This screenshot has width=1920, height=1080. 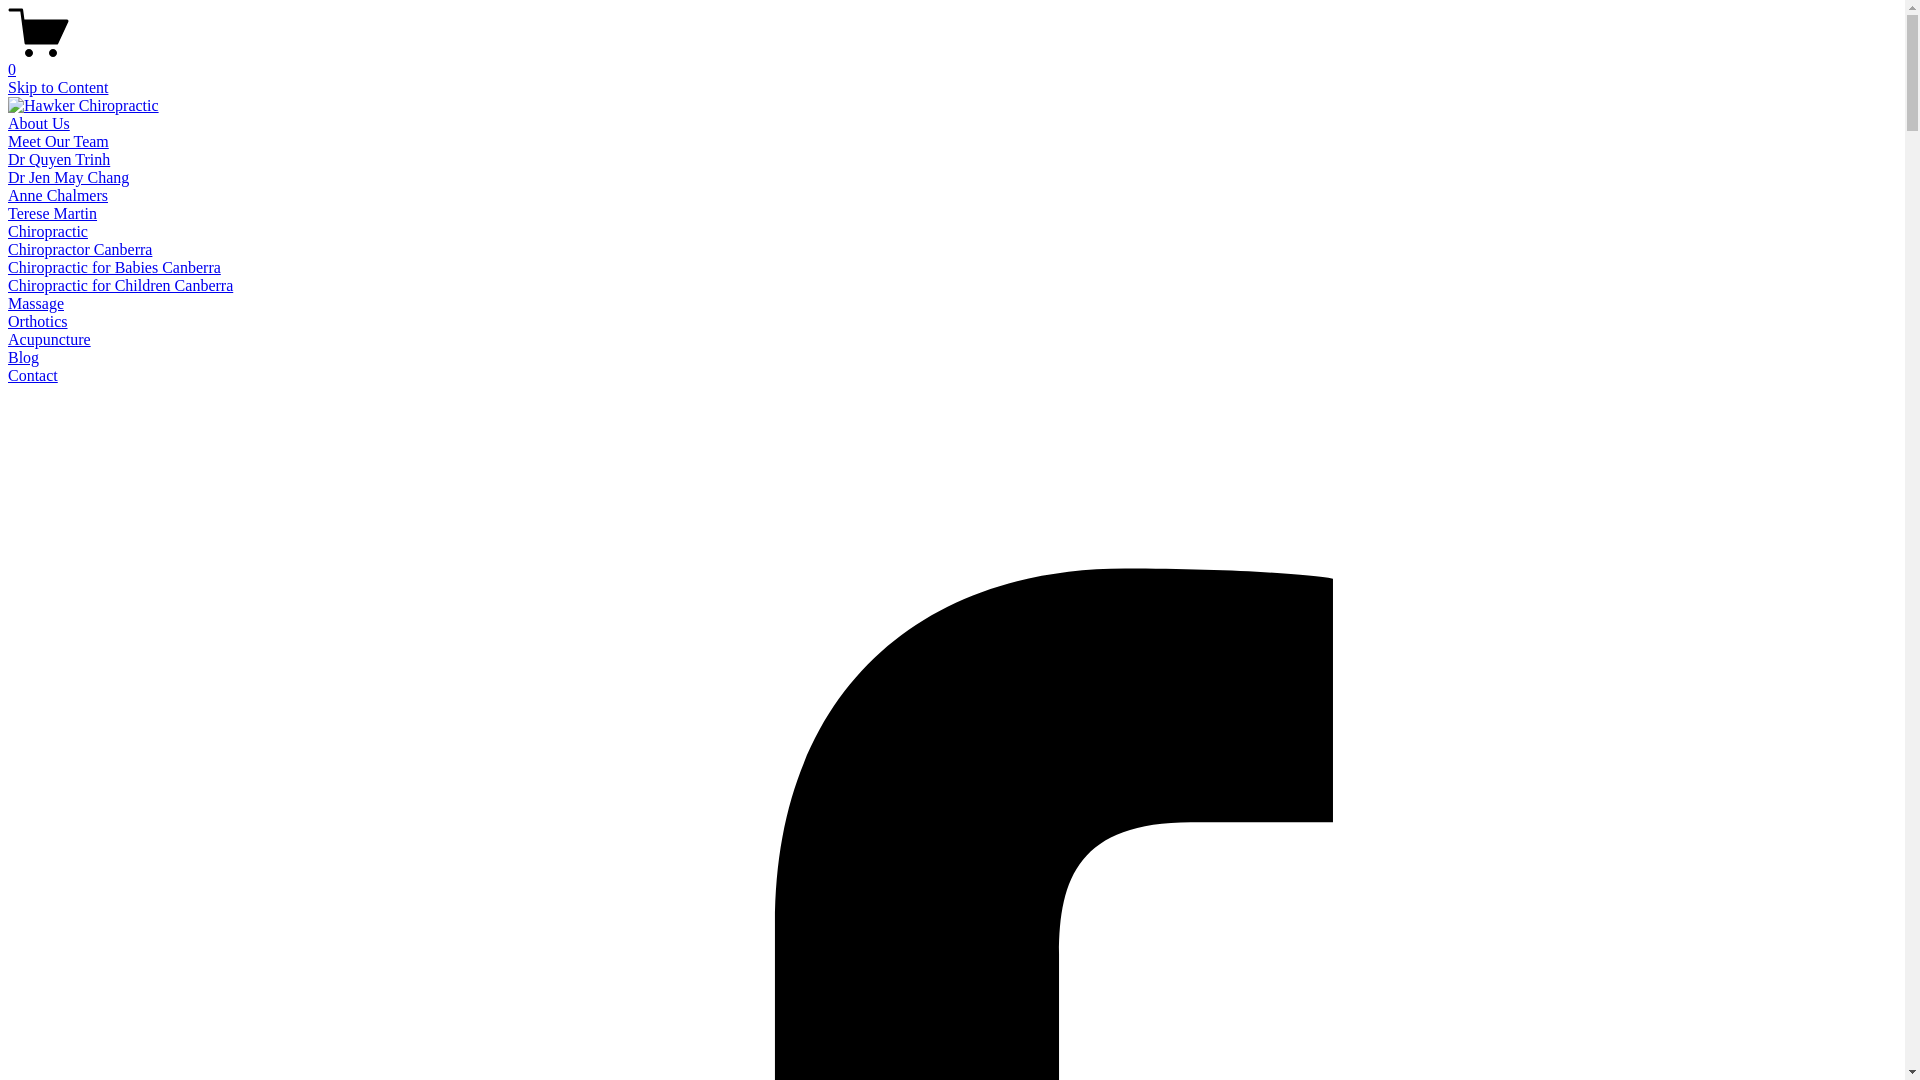 What do you see at coordinates (58, 88) in the screenshot?
I see `Skip to Content` at bounding box center [58, 88].